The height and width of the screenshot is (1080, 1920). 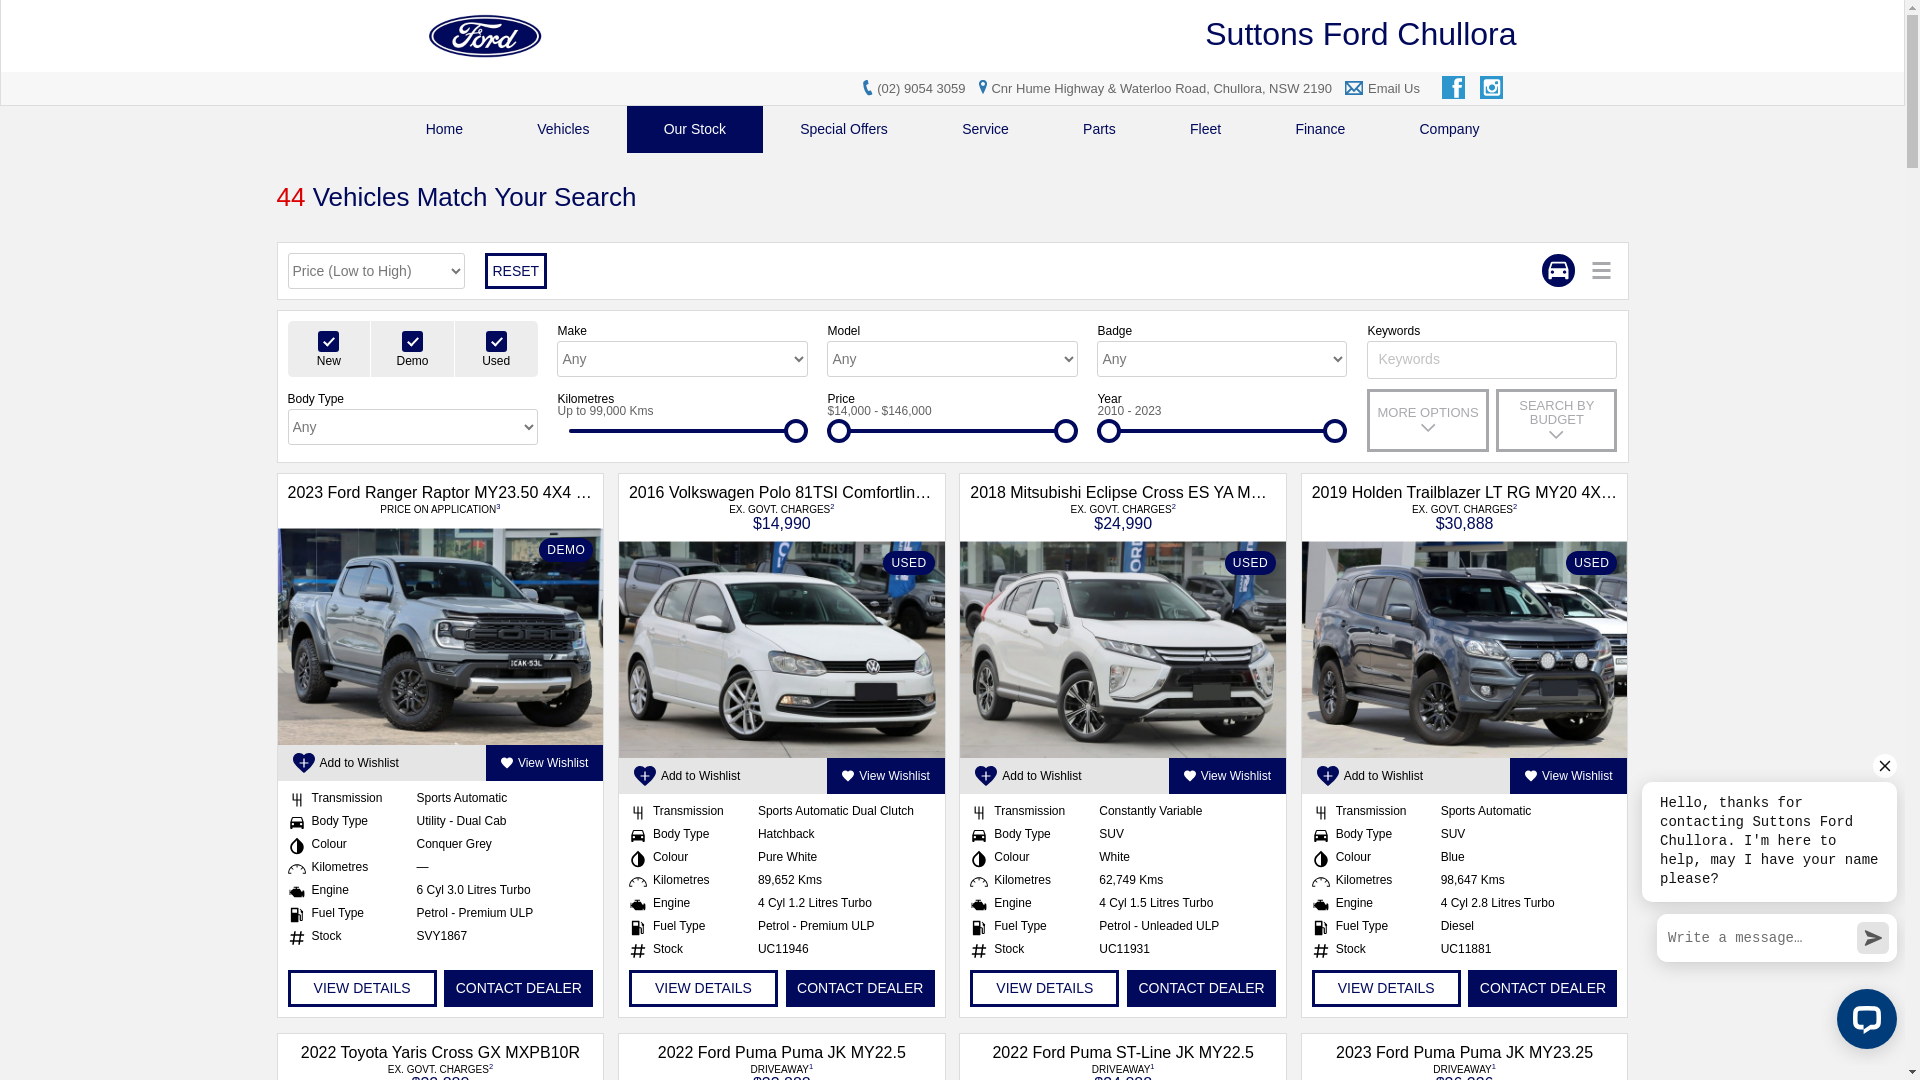 I want to click on CONTACT DEALER, so click(x=1202, y=988).